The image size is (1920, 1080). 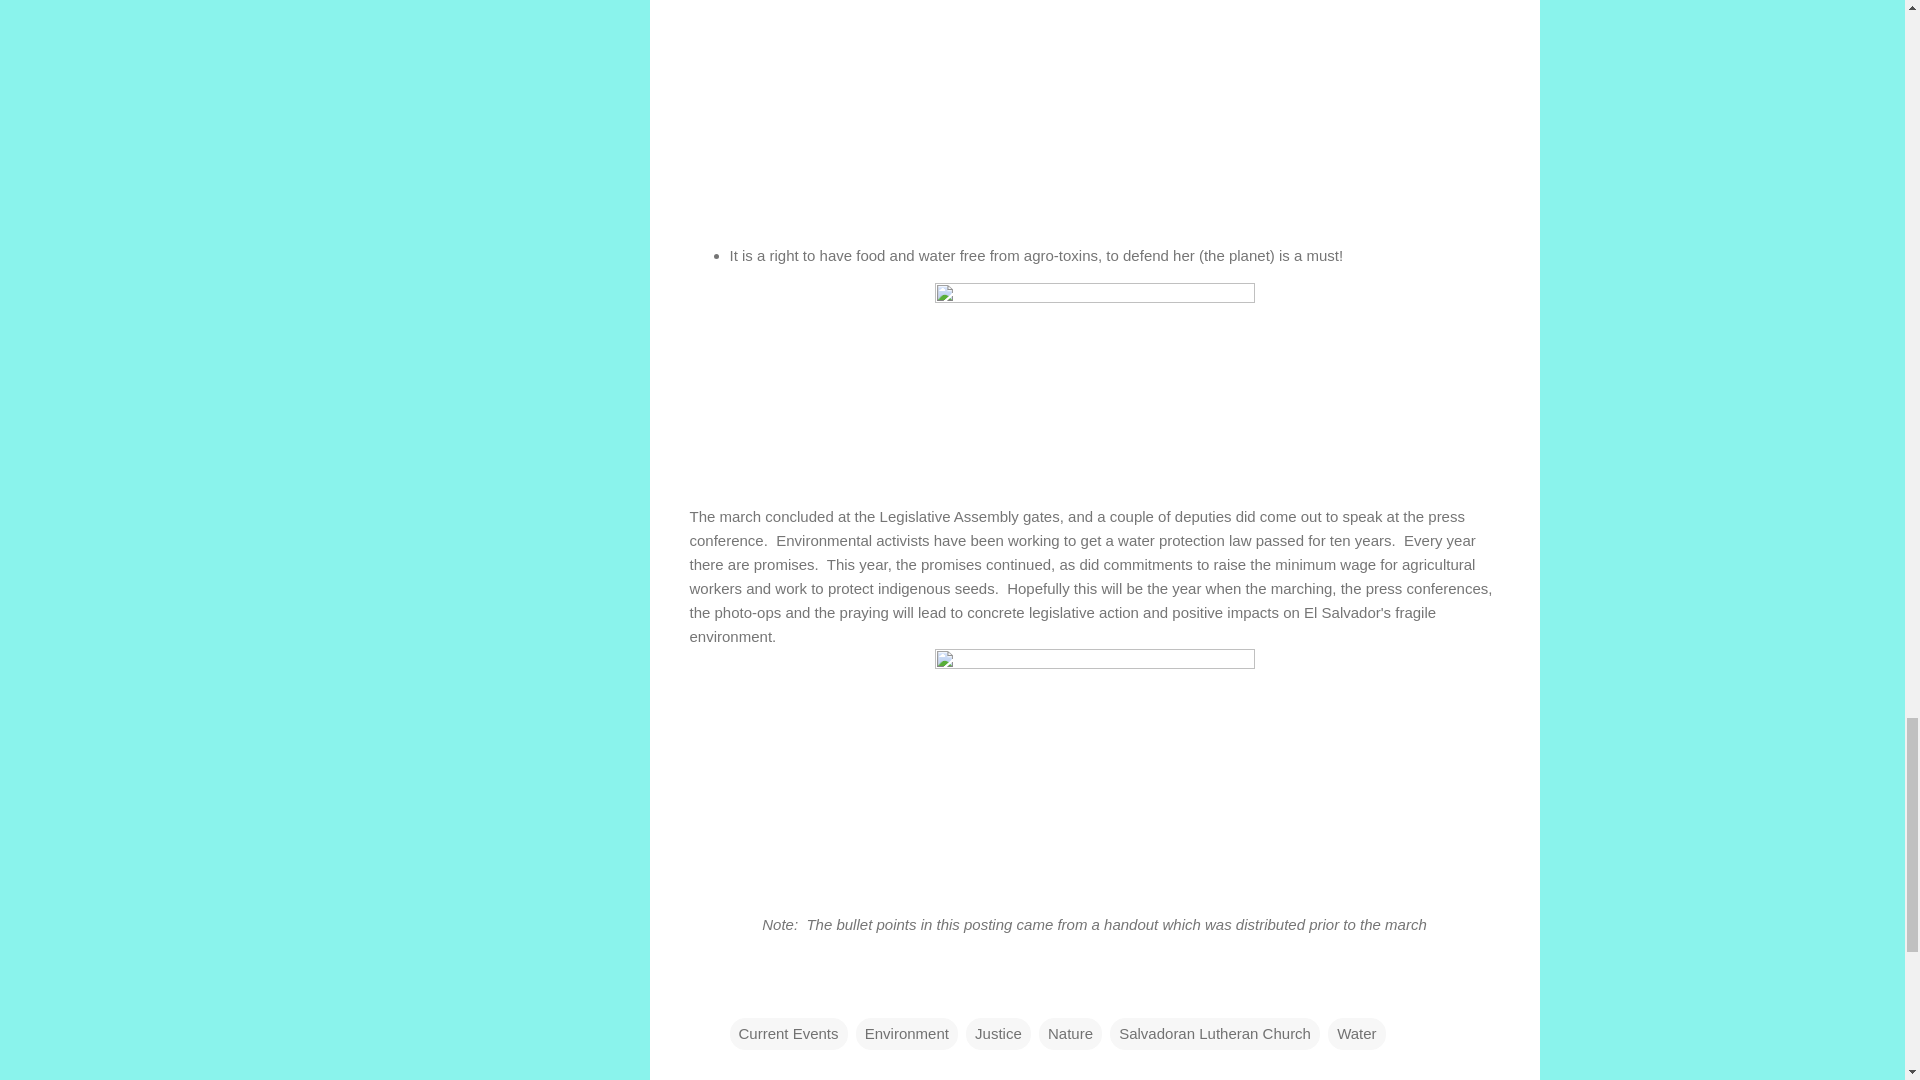 What do you see at coordinates (998, 1034) in the screenshot?
I see `Justice` at bounding box center [998, 1034].